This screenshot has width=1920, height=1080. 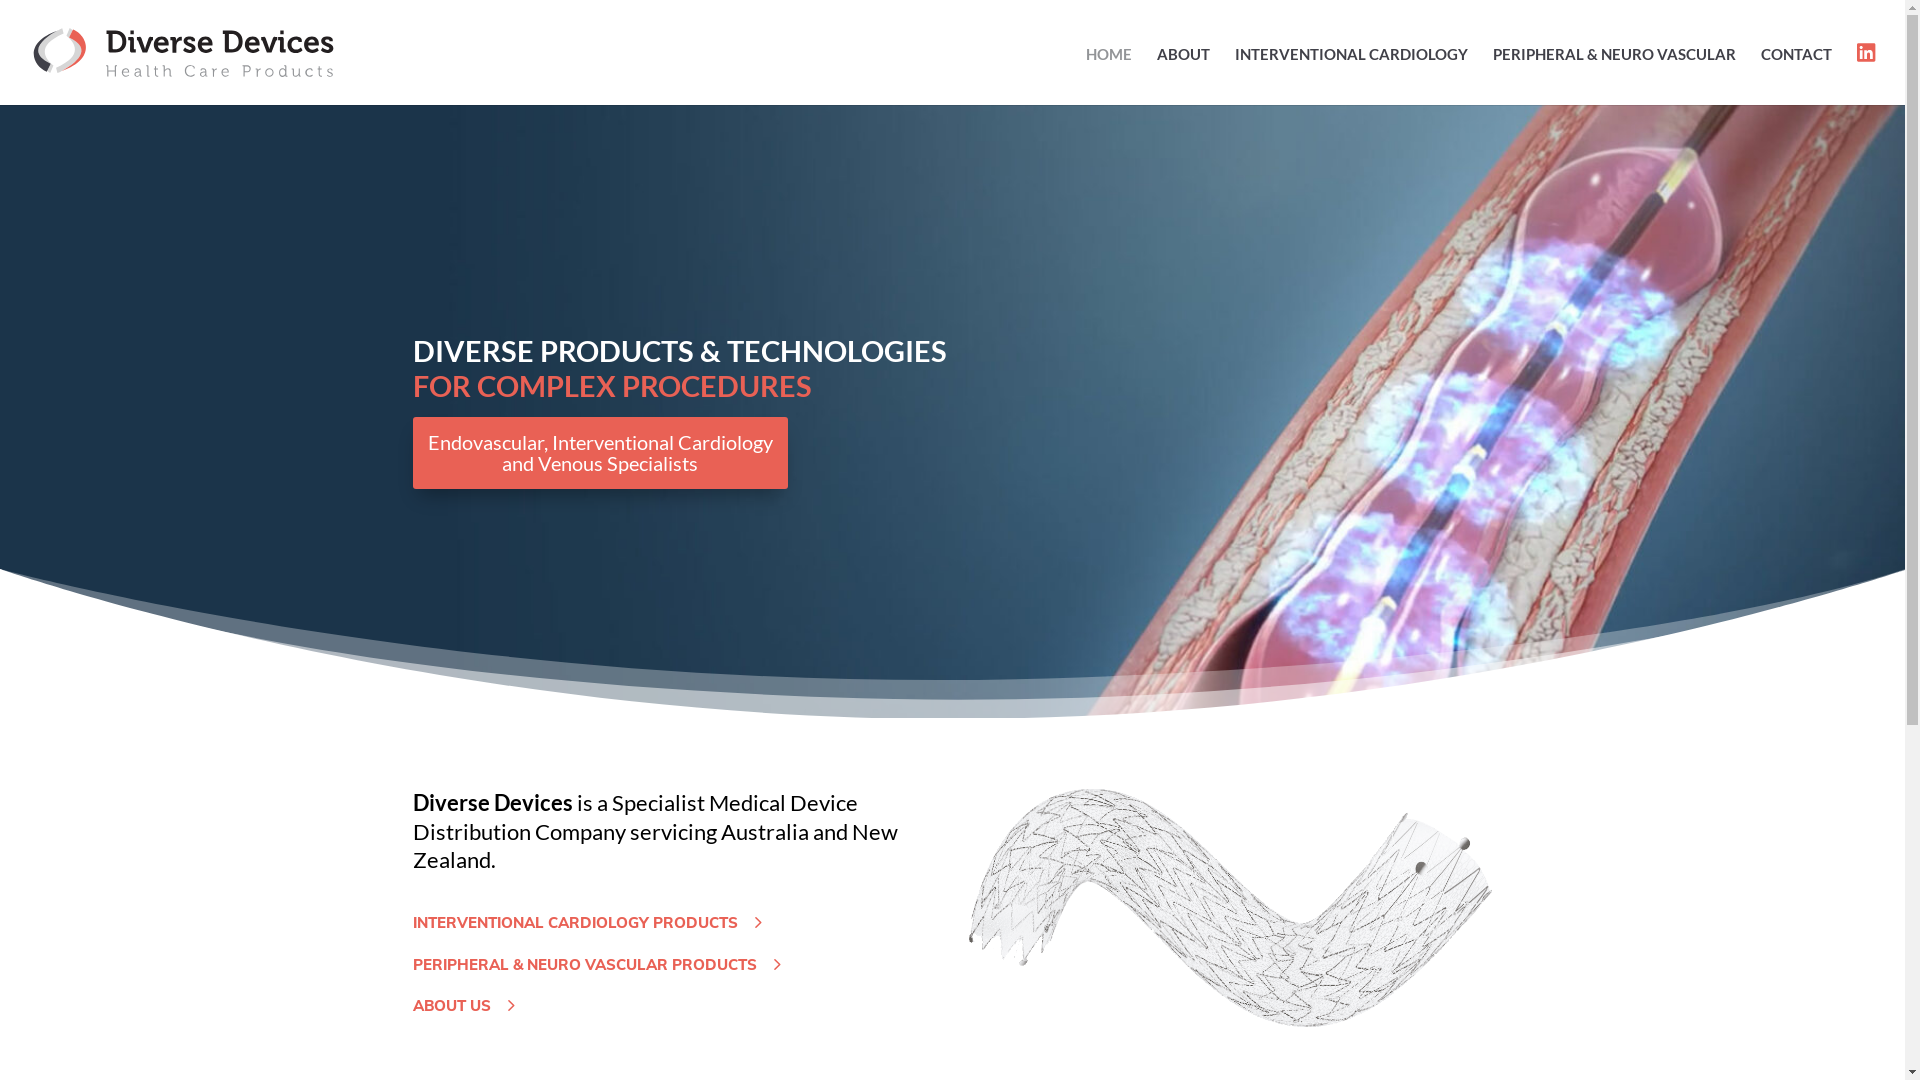 What do you see at coordinates (1796, 75) in the screenshot?
I see `CONTACT` at bounding box center [1796, 75].